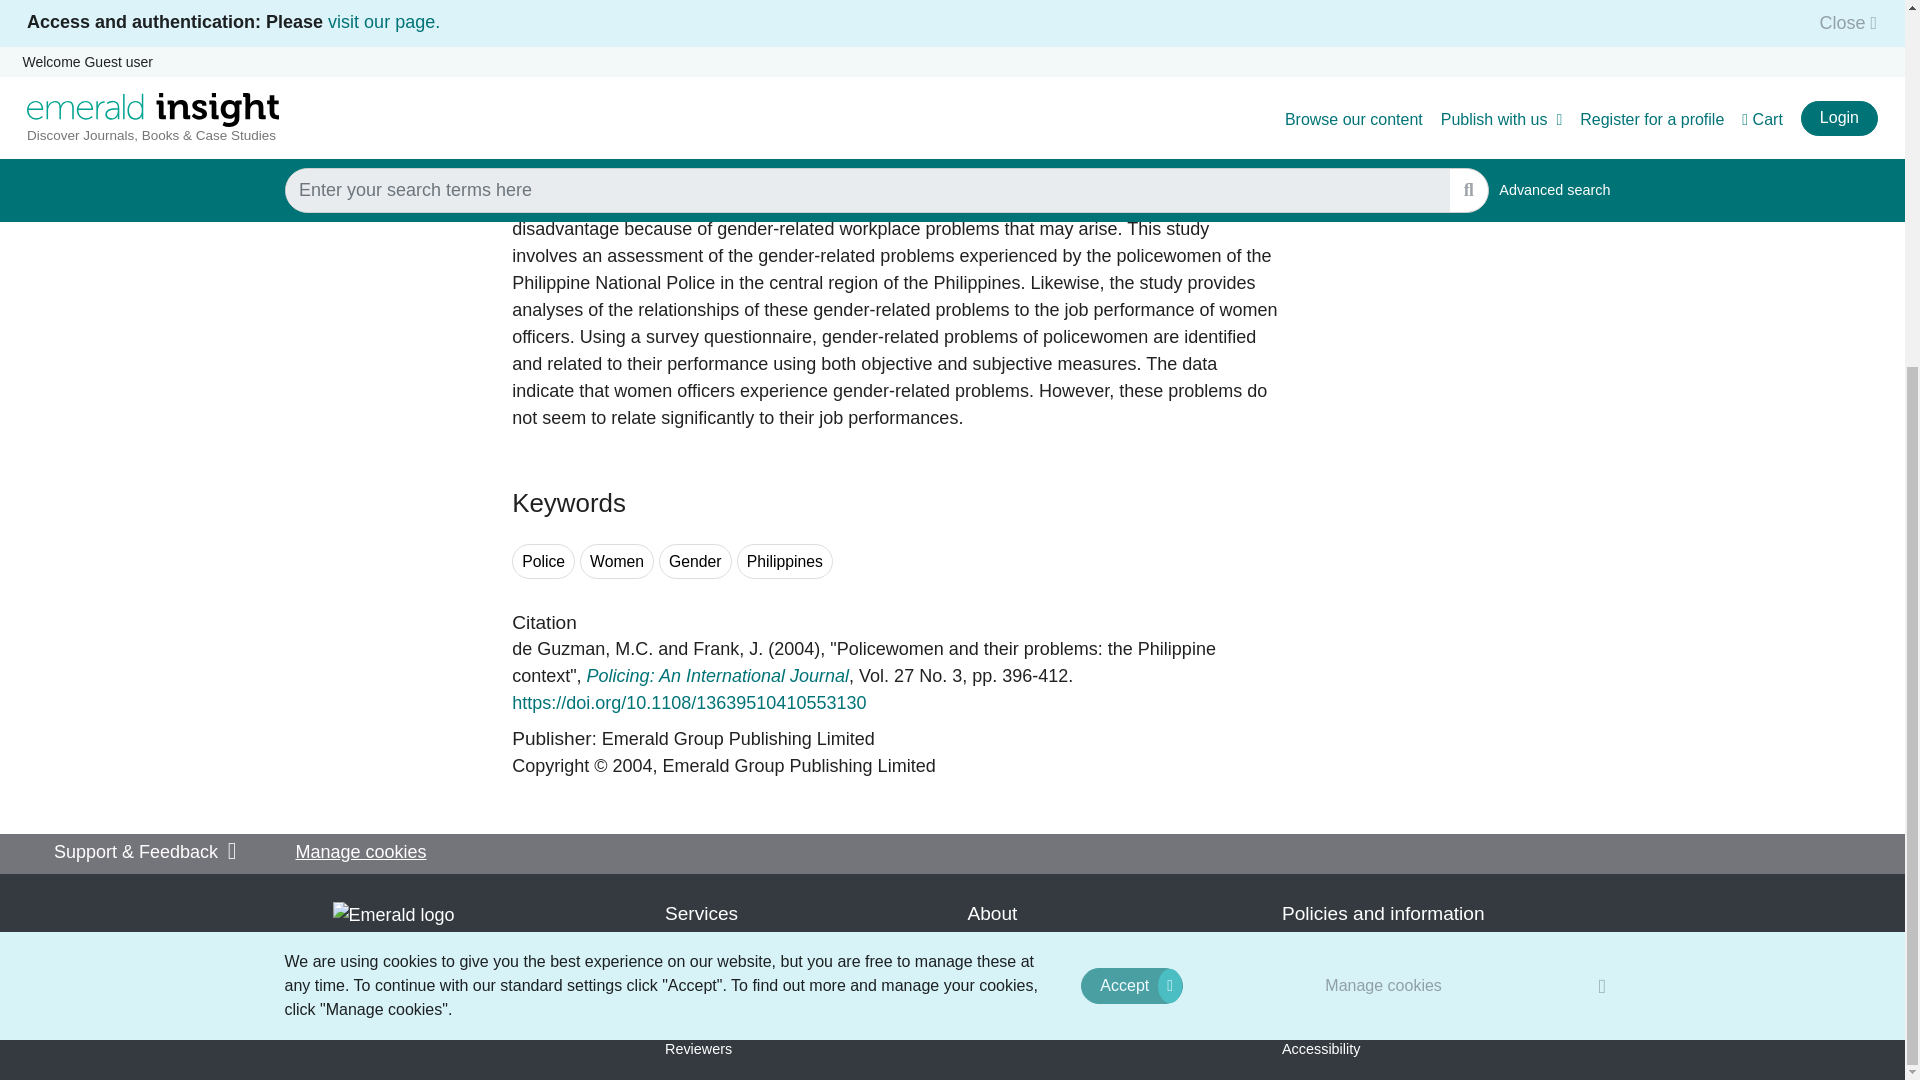 Image resolution: width=1920 pixels, height=1080 pixels. I want to click on Search for keyword Gender, so click(694, 561).